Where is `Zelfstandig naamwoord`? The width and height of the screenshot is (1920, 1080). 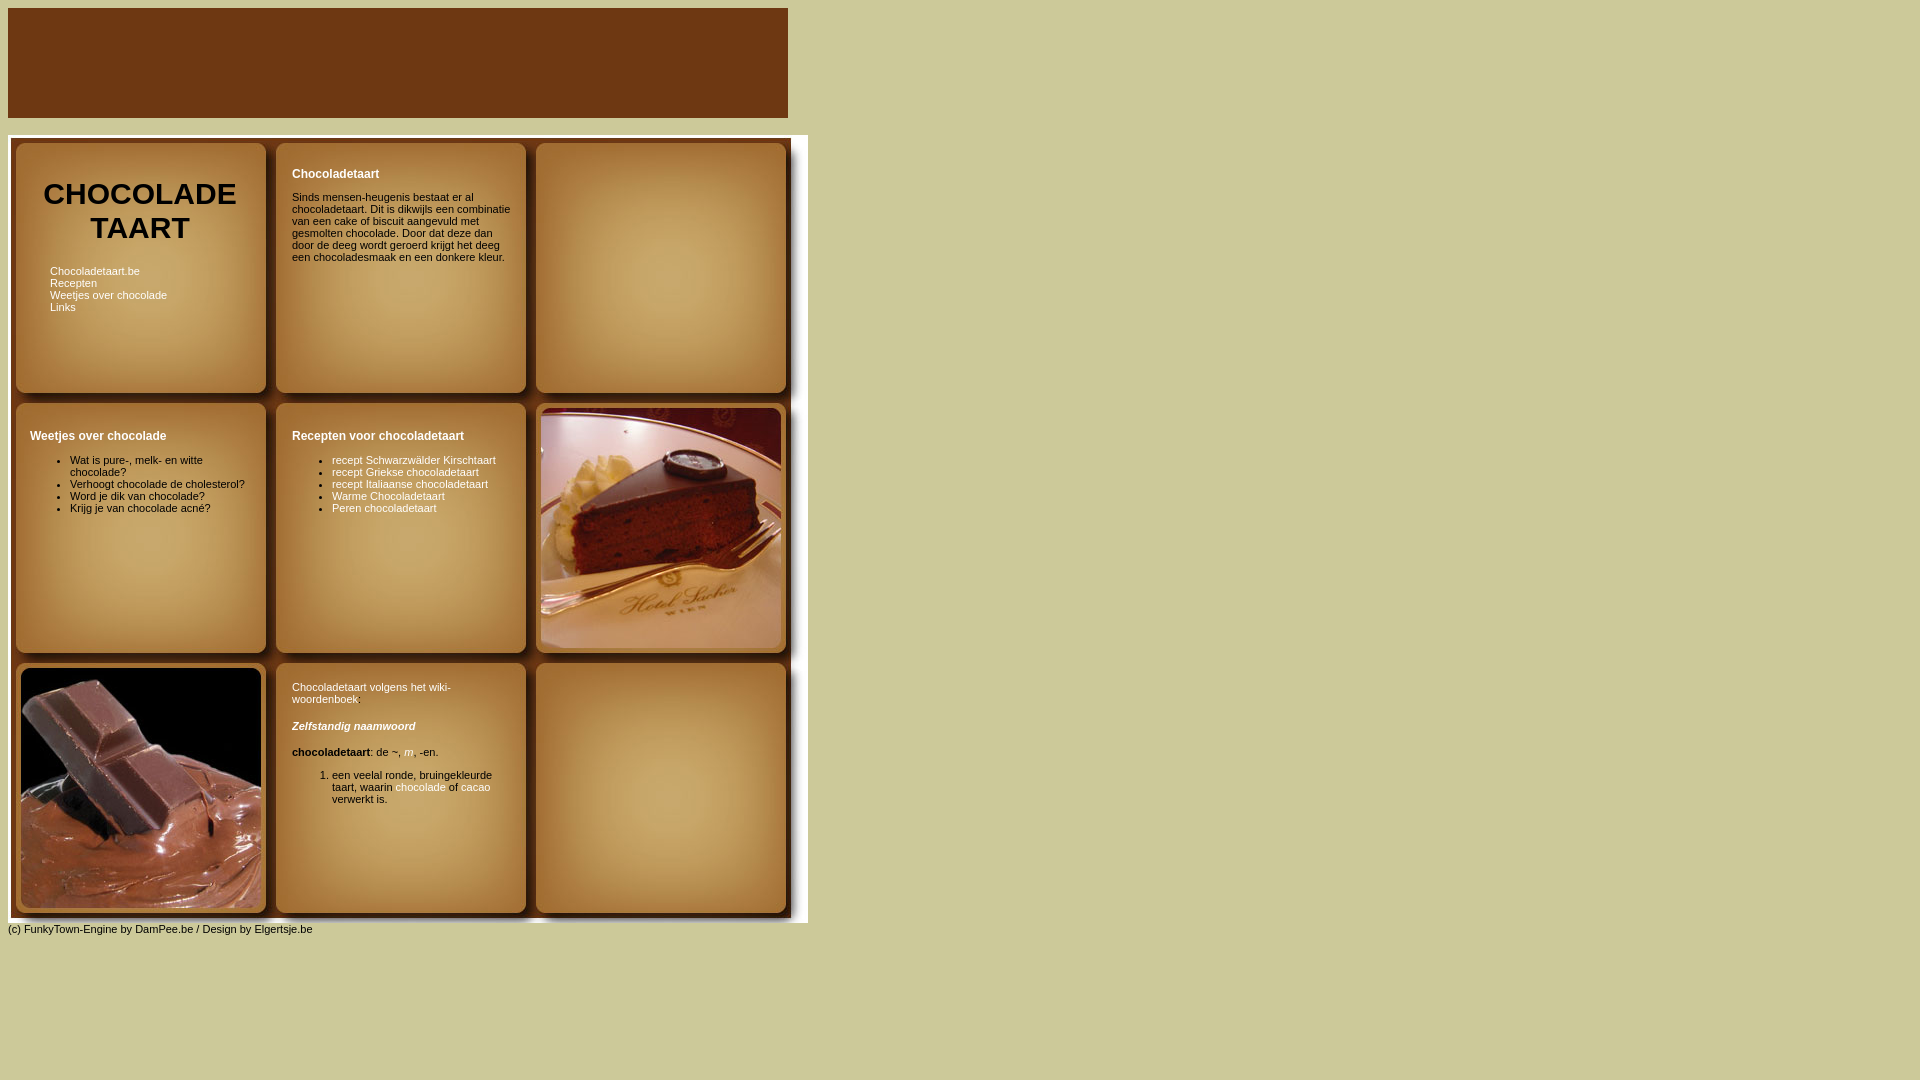 Zelfstandig naamwoord is located at coordinates (354, 726).